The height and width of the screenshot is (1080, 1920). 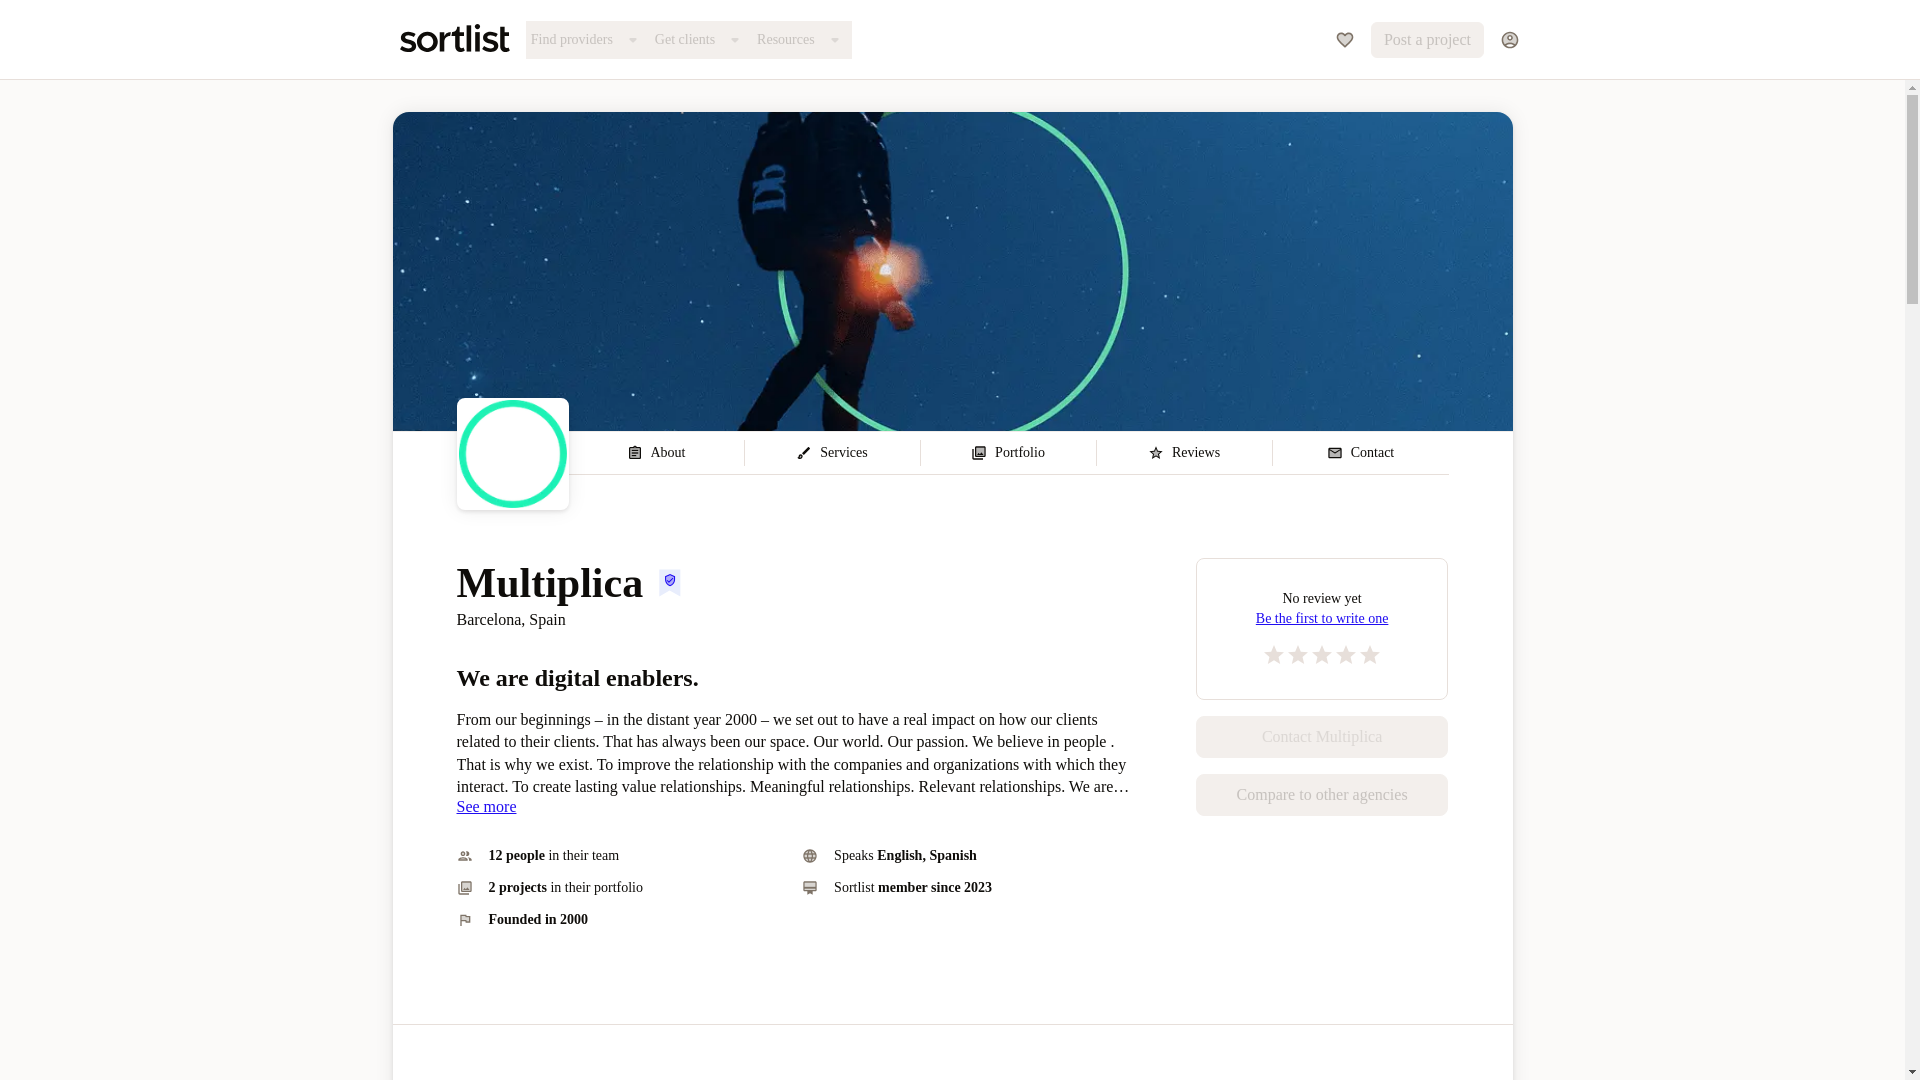 What do you see at coordinates (832, 453) in the screenshot?
I see `Services` at bounding box center [832, 453].